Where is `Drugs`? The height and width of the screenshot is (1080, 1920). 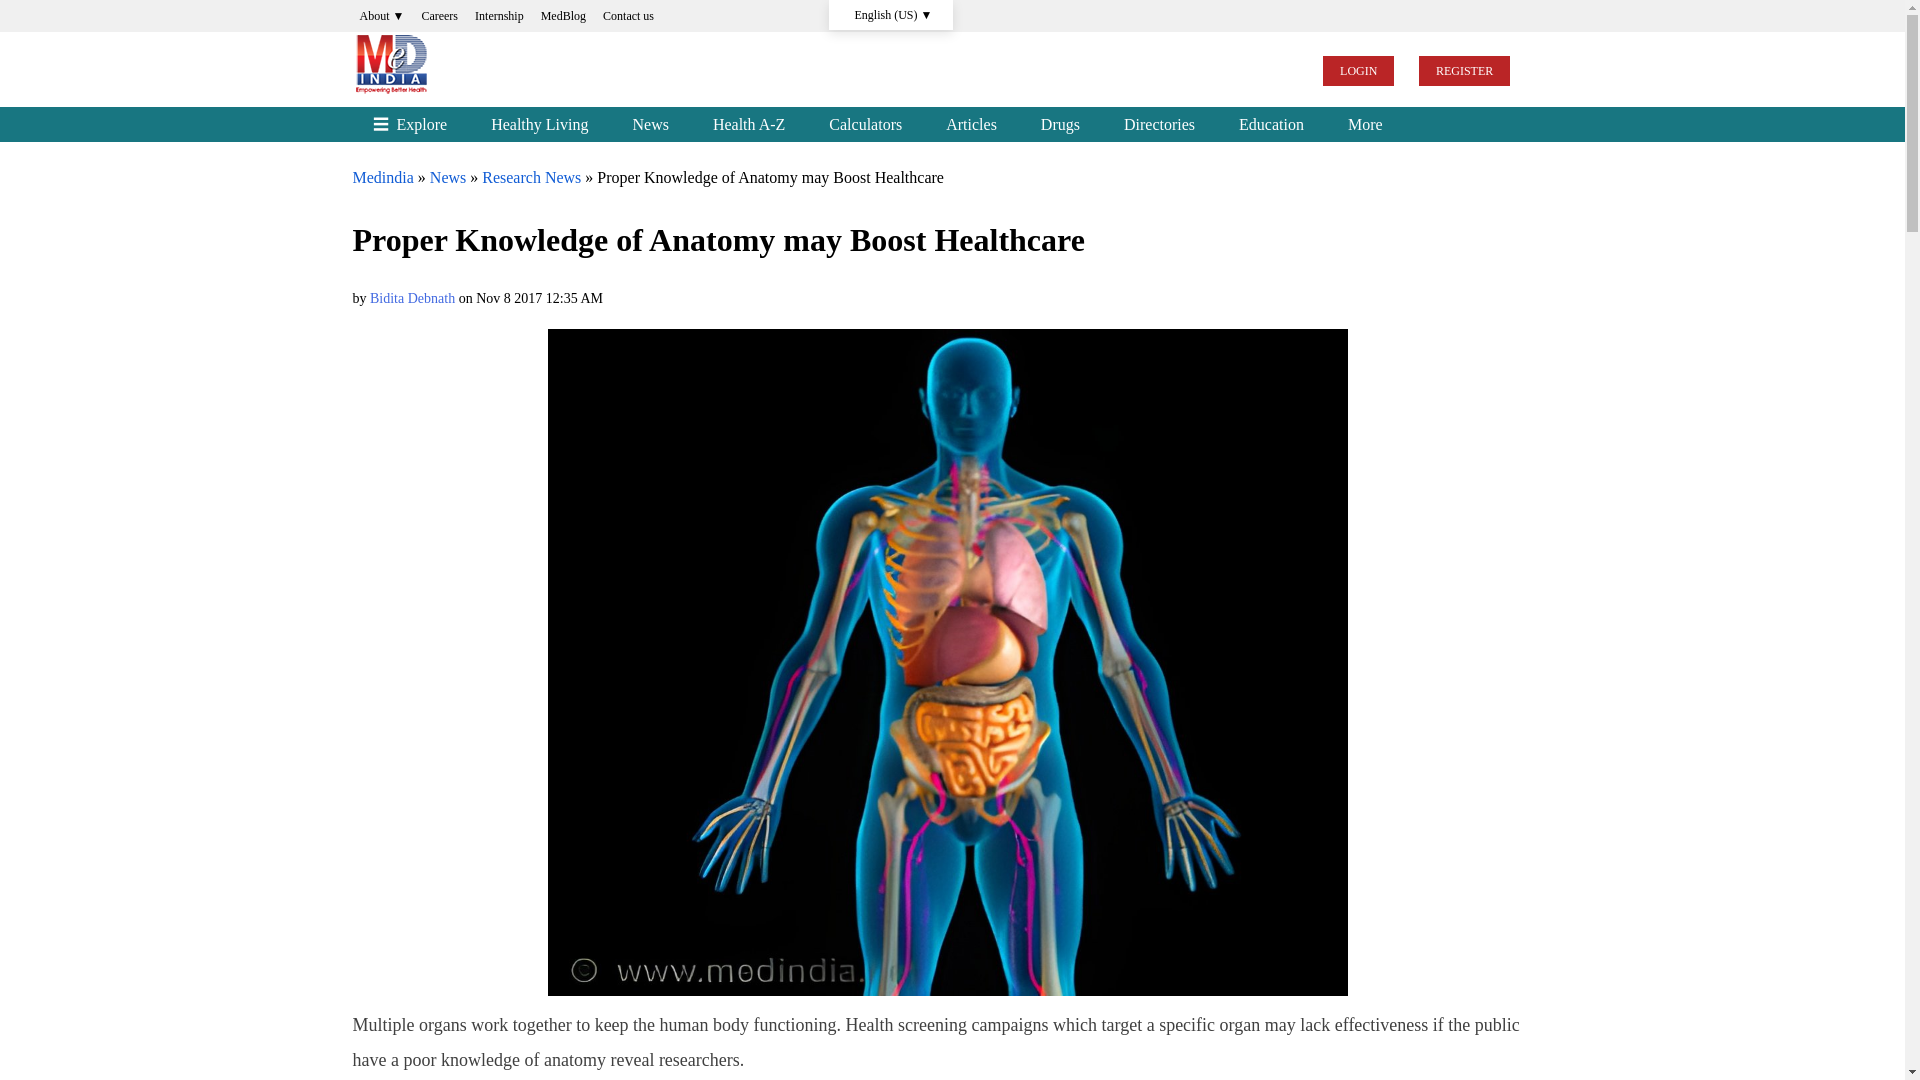
Drugs is located at coordinates (1060, 124).